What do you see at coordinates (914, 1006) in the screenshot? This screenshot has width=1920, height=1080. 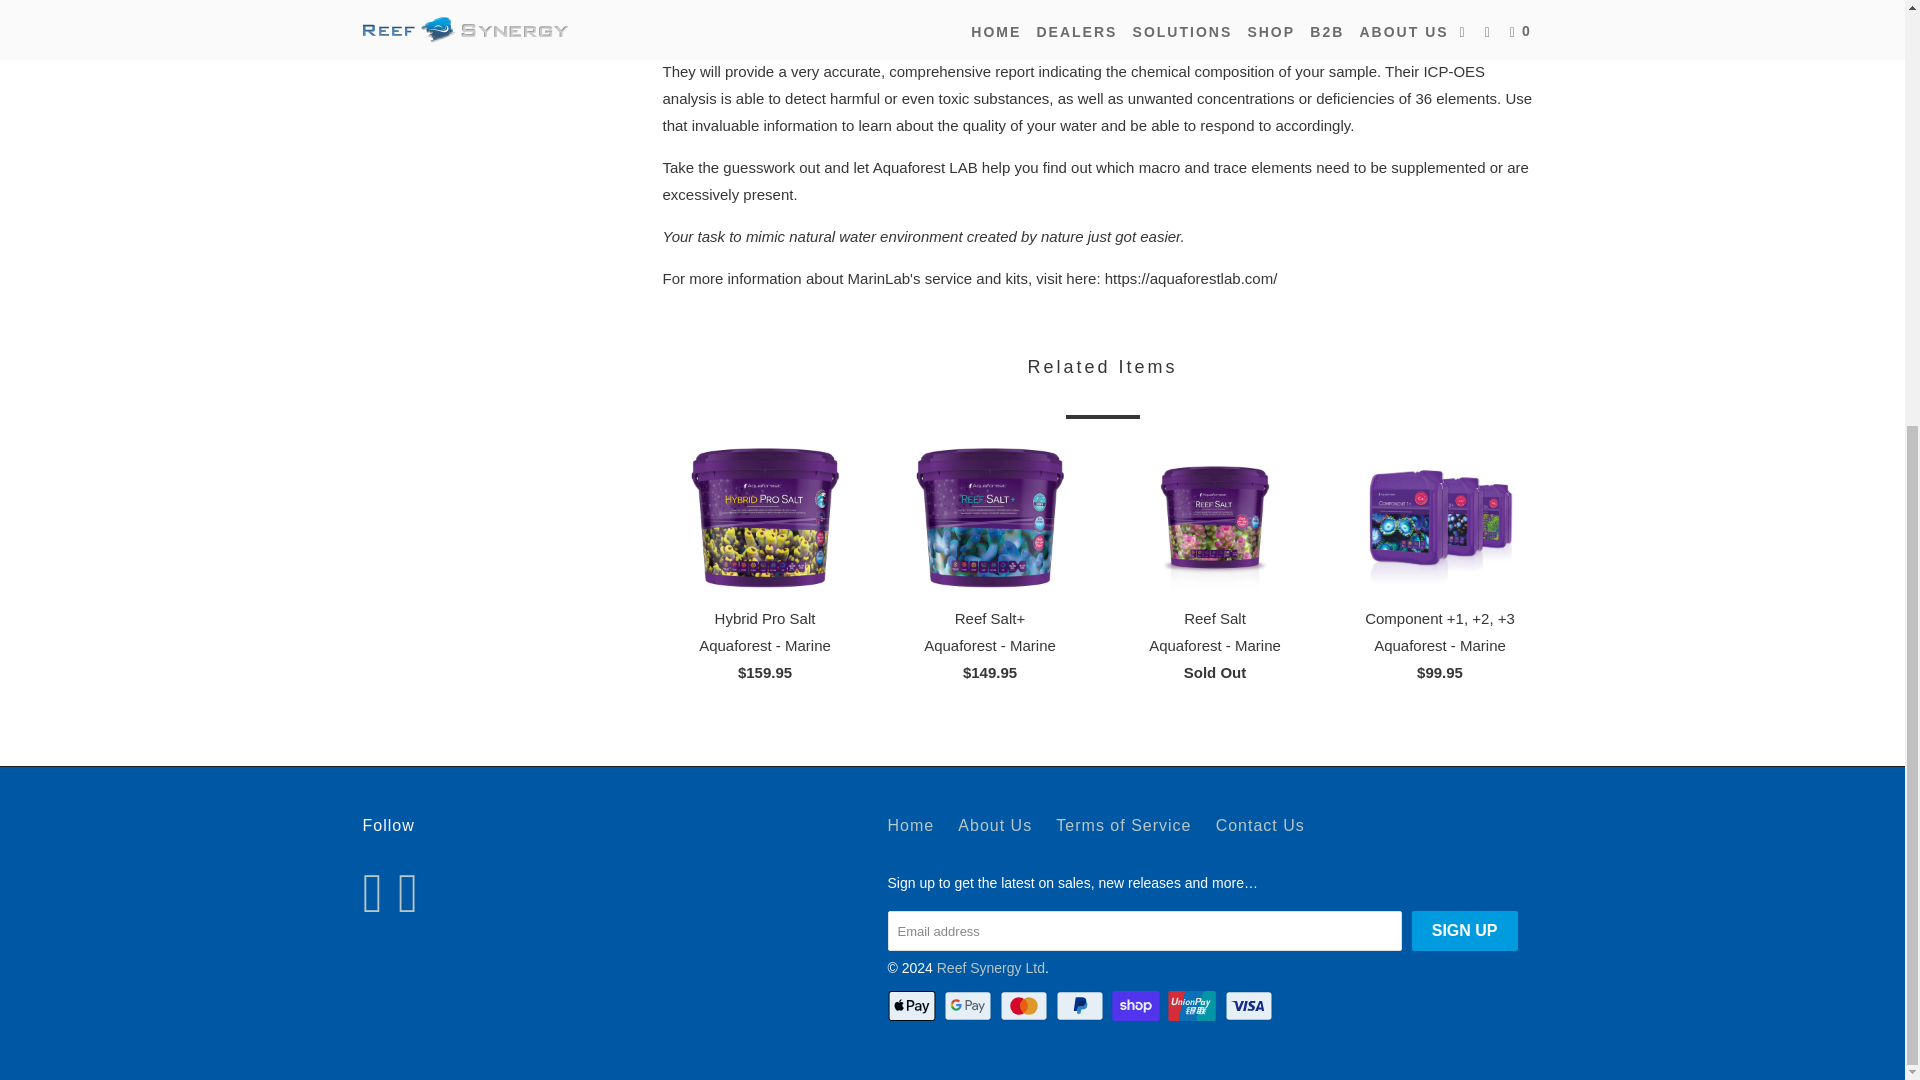 I see `Apple Pay` at bounding box center [914, 1006].